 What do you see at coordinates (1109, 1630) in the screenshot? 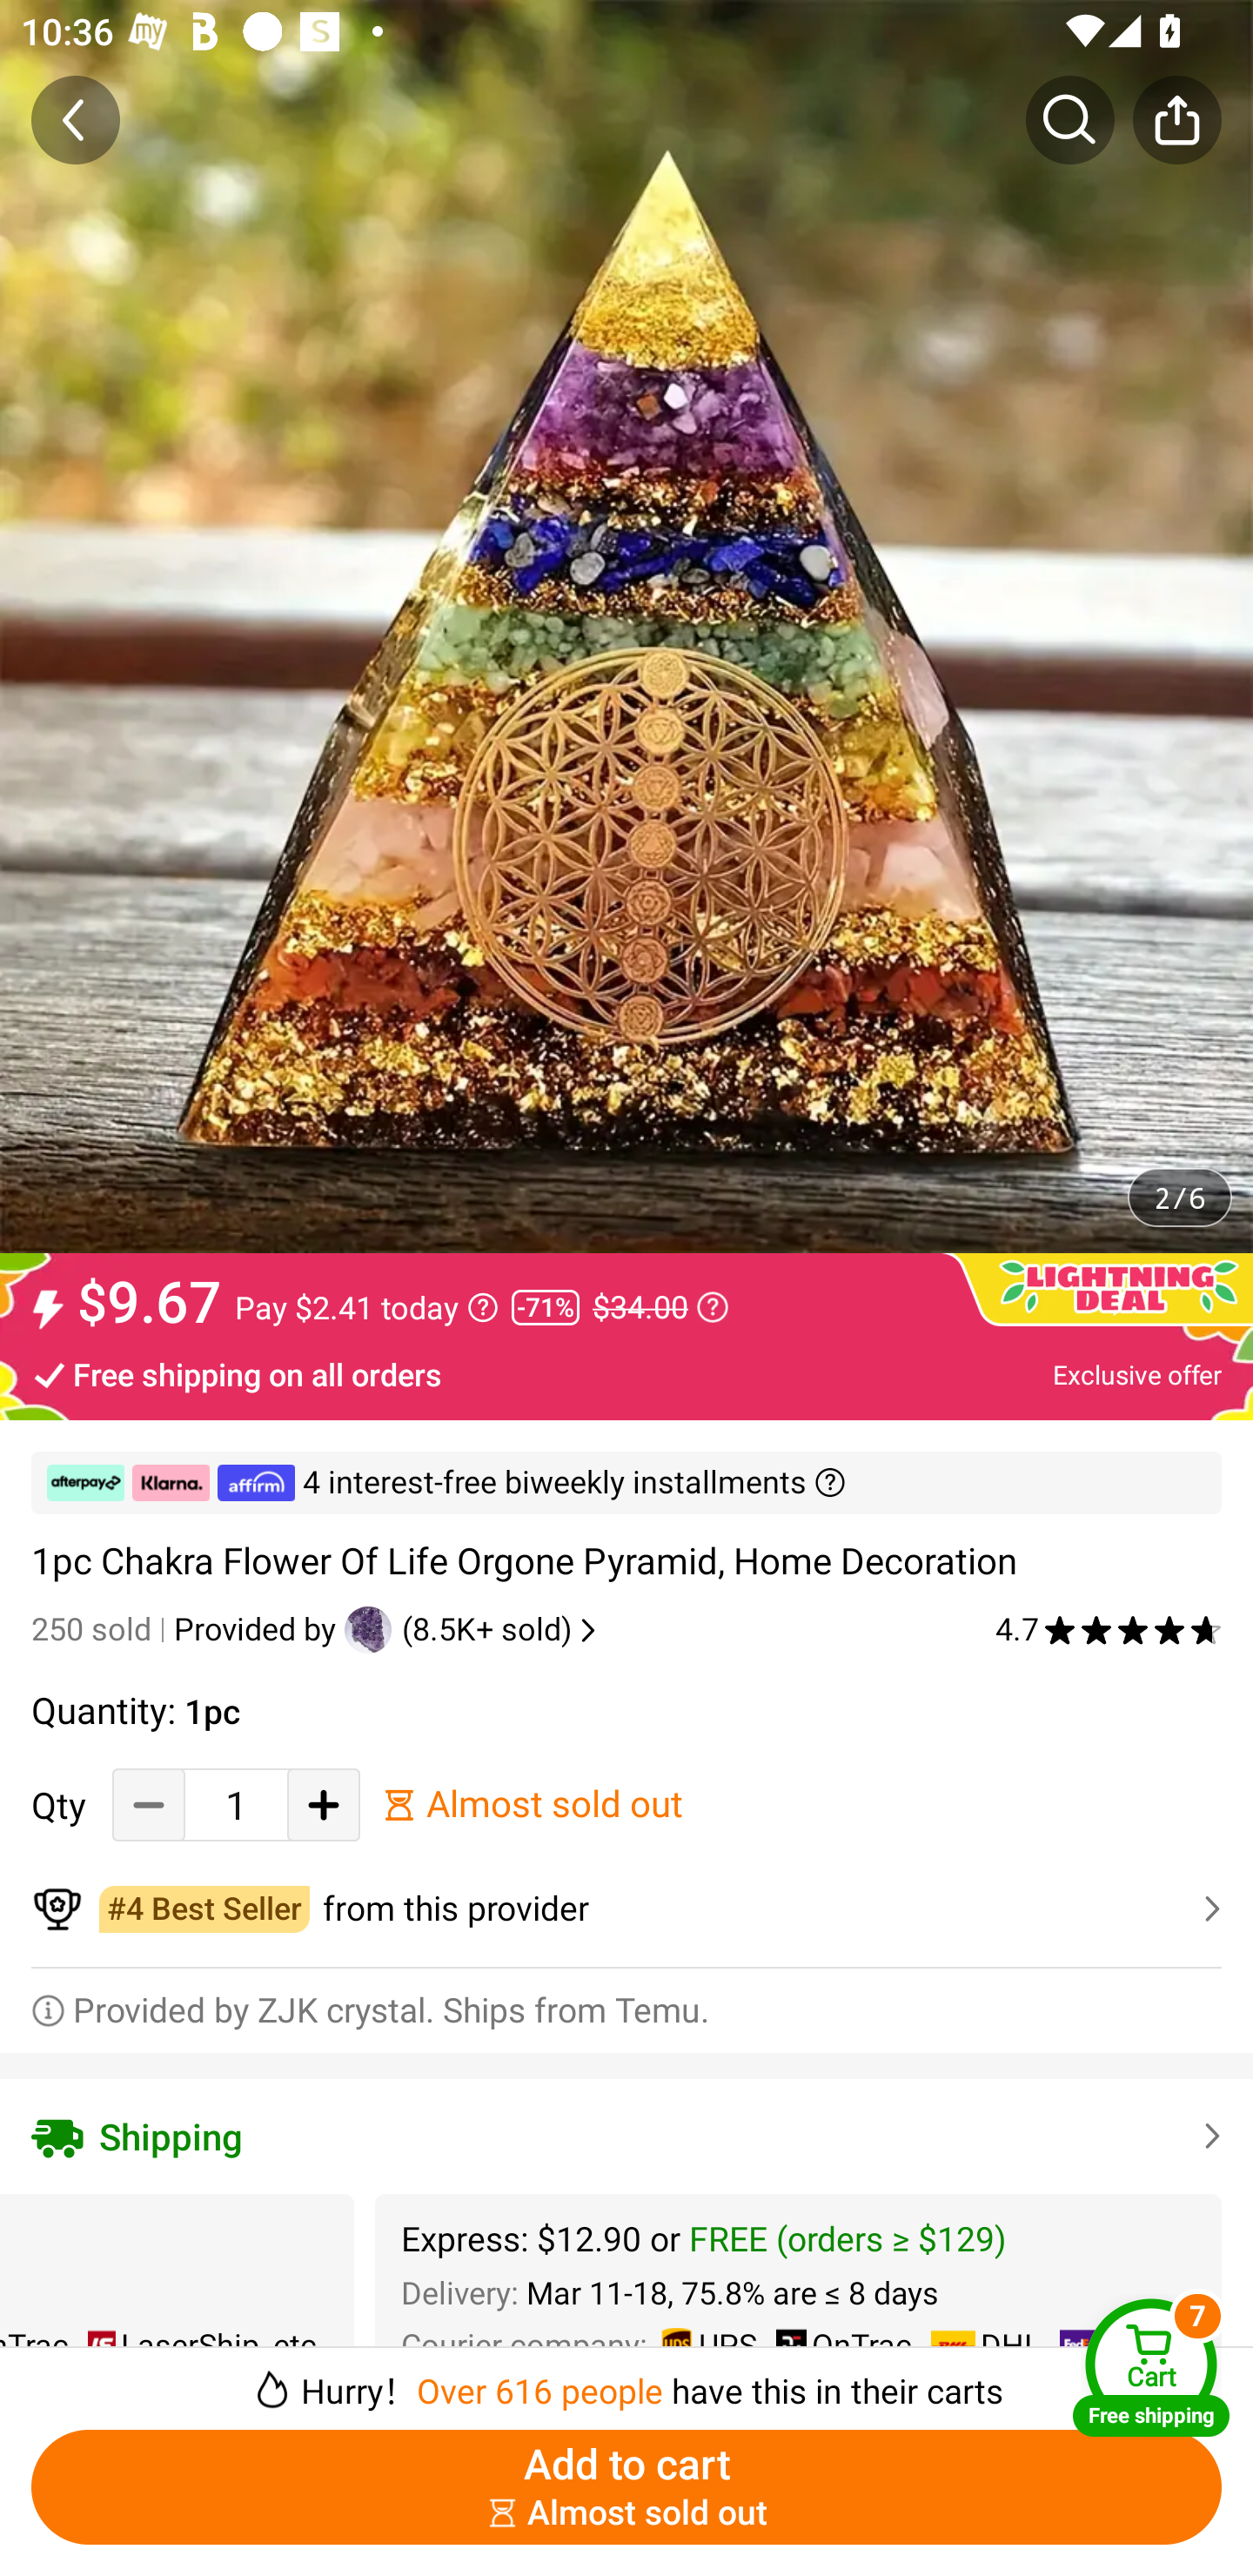
I see `4.7` at bounding box center [1109, 1630].